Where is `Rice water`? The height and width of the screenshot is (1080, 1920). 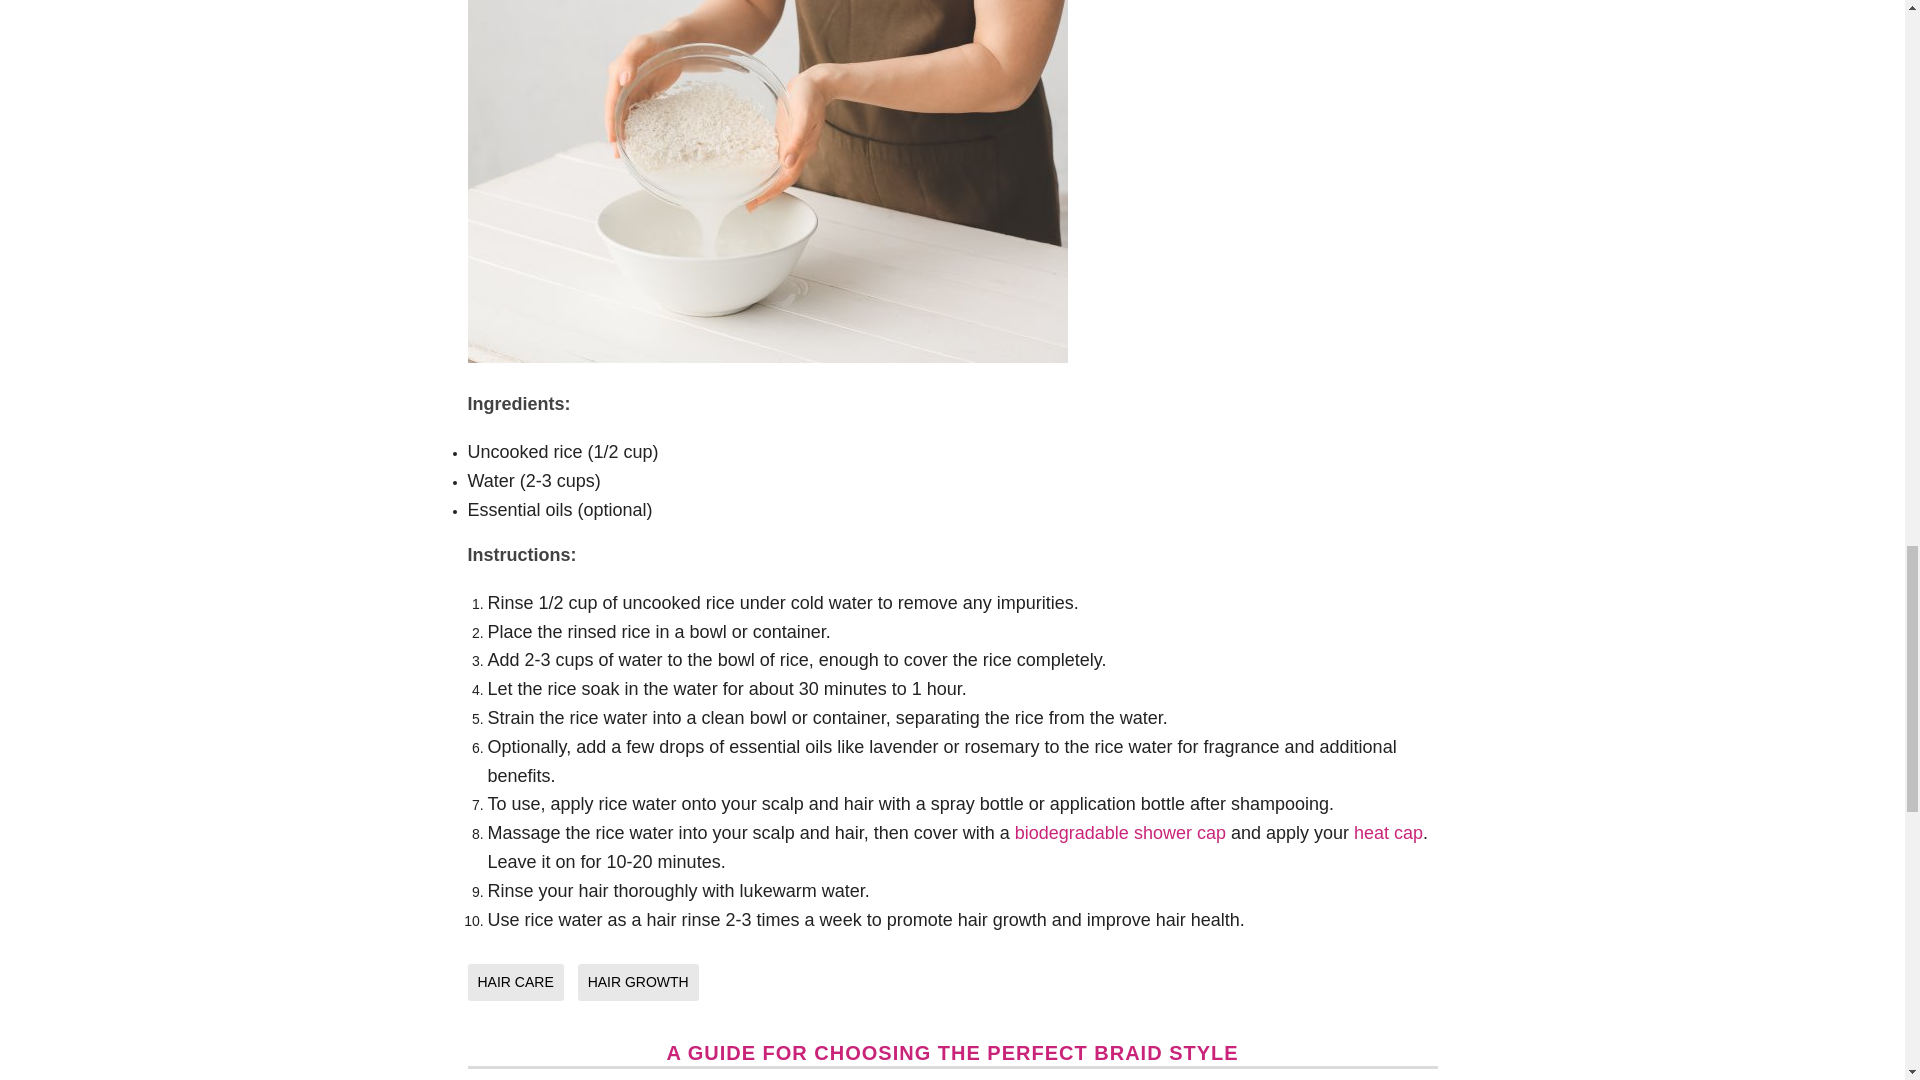
Rice water is located at coordinates (768, 181).